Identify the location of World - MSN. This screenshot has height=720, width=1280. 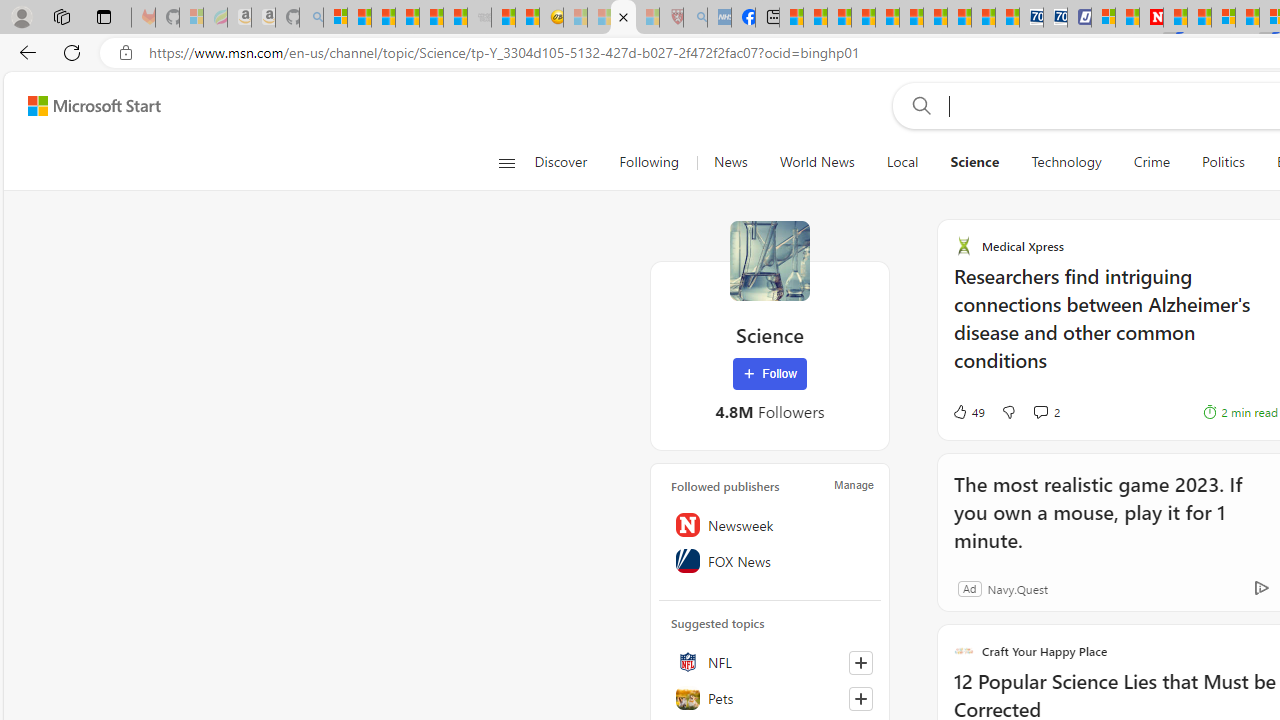
(840, 18).